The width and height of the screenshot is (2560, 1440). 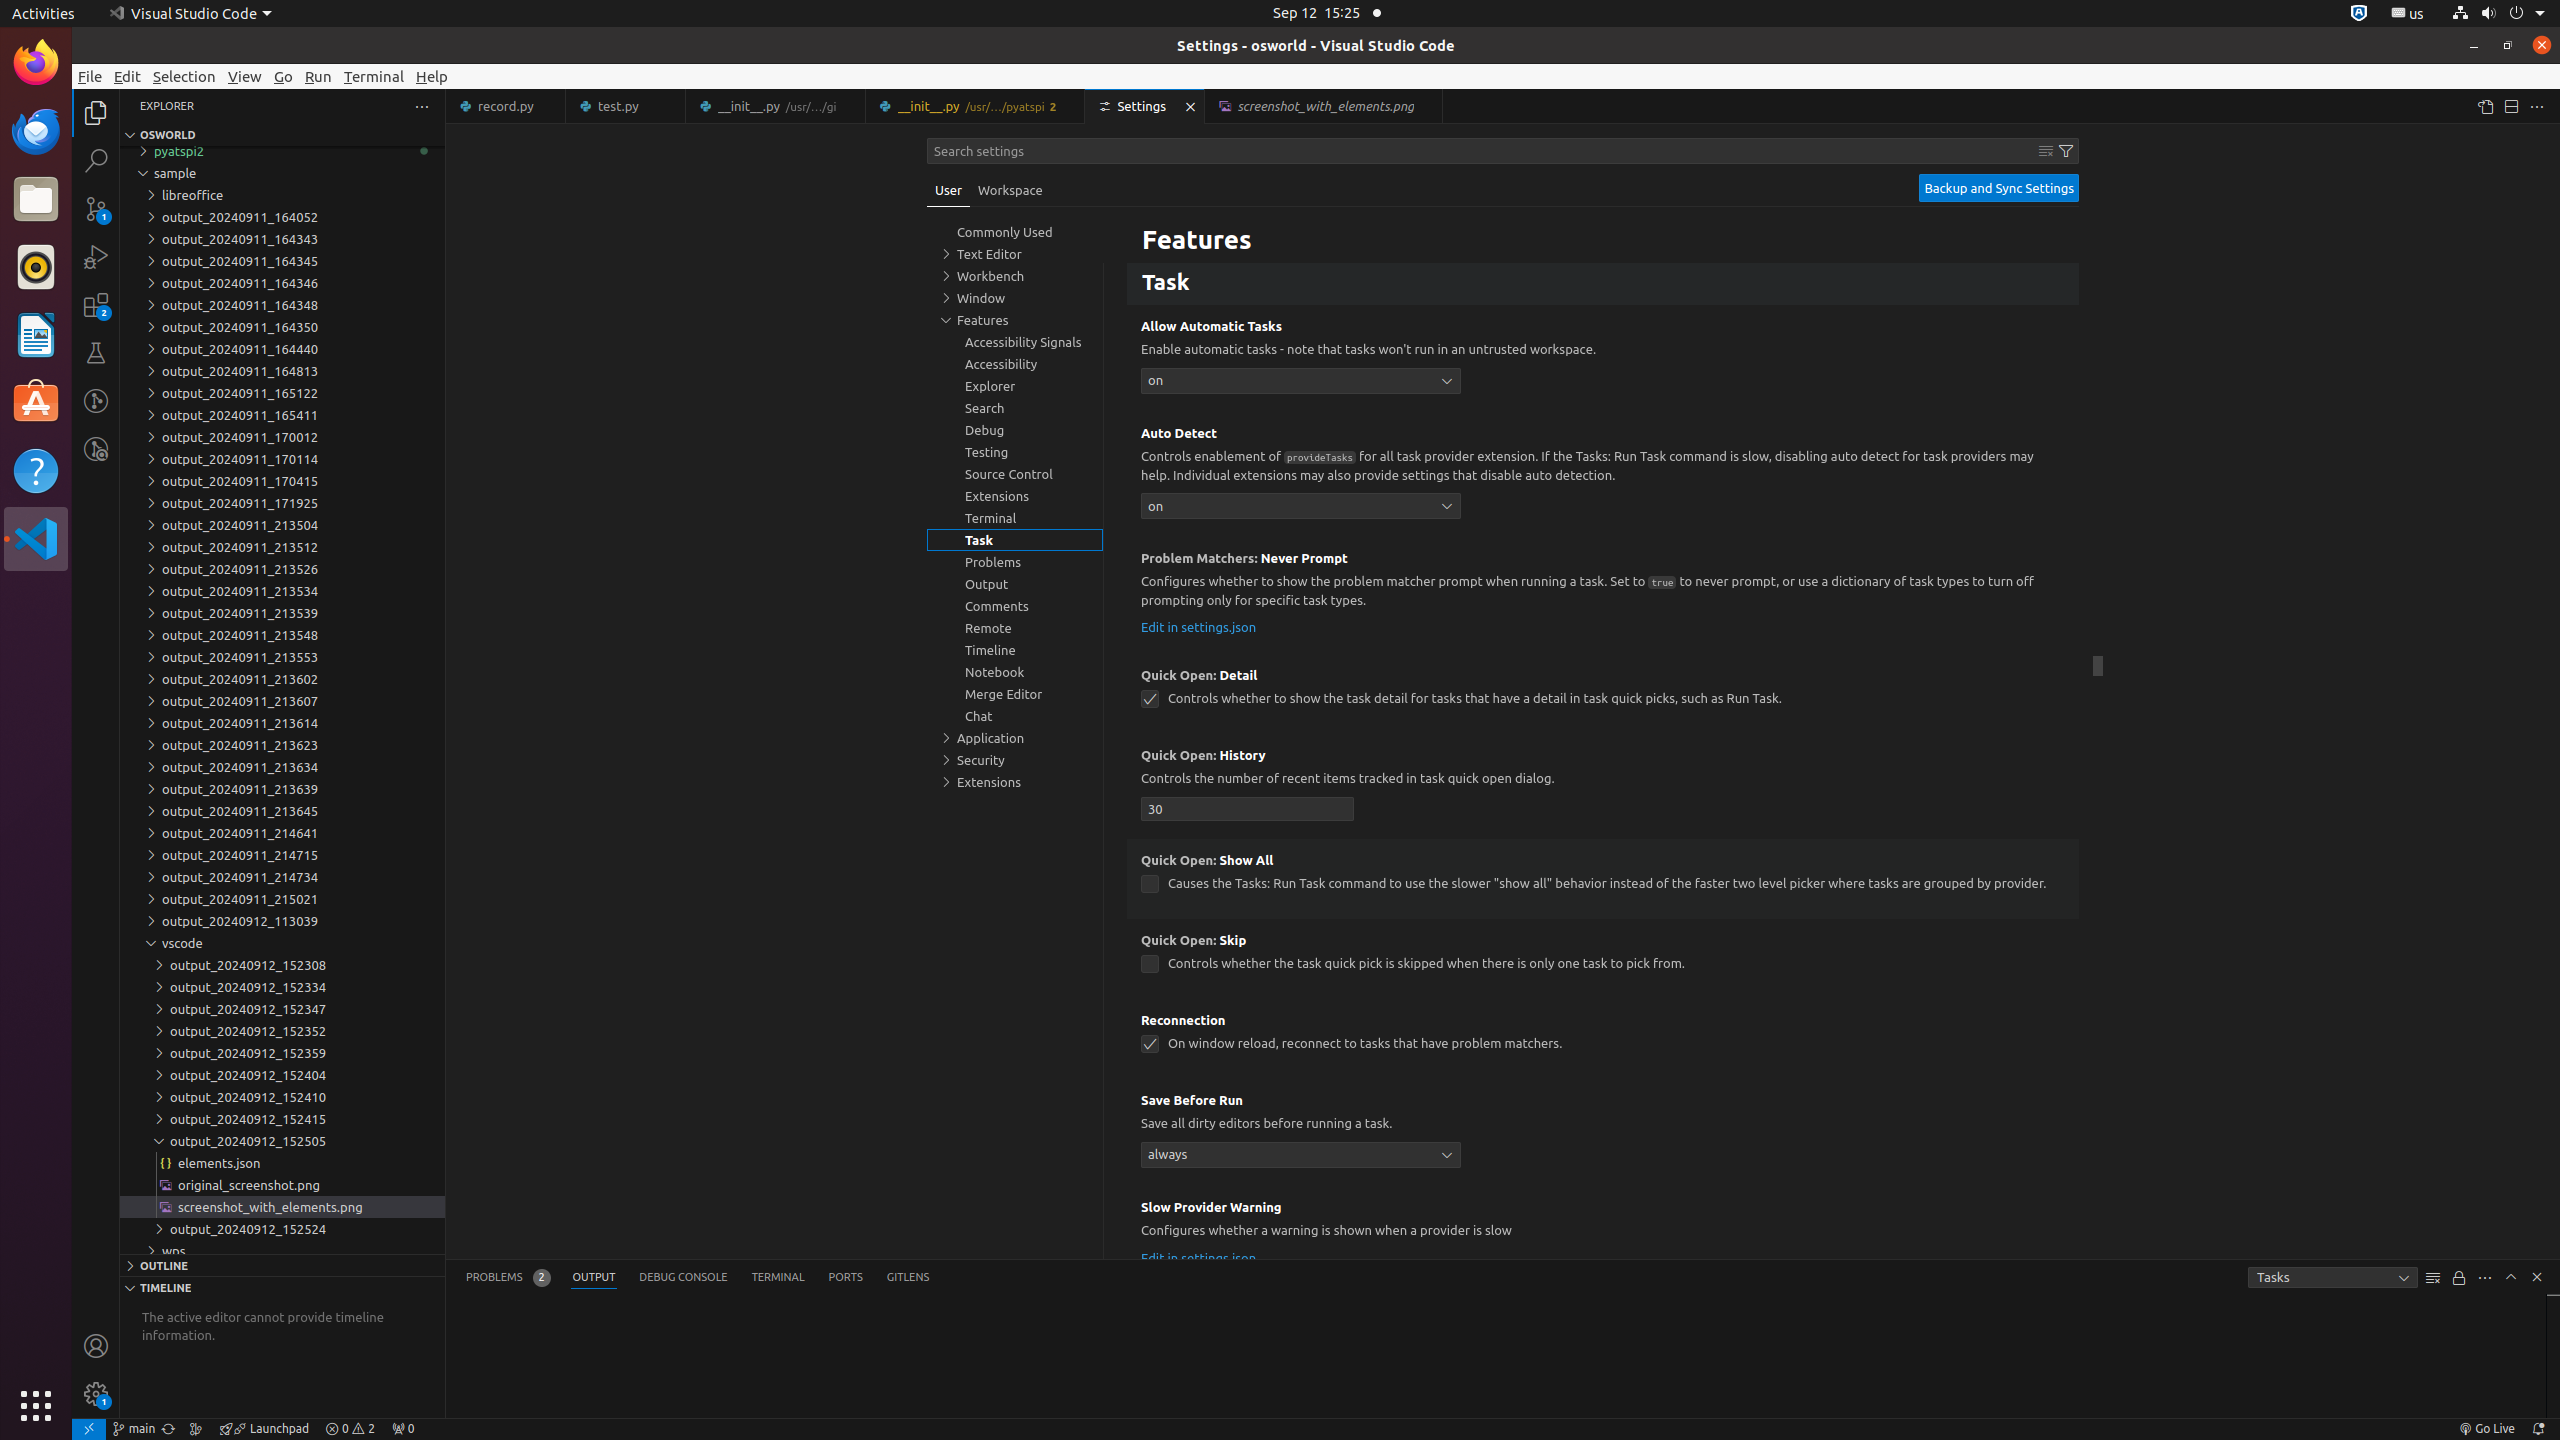 I want to click on output_20240911_170012, so click(x=282, y=437).